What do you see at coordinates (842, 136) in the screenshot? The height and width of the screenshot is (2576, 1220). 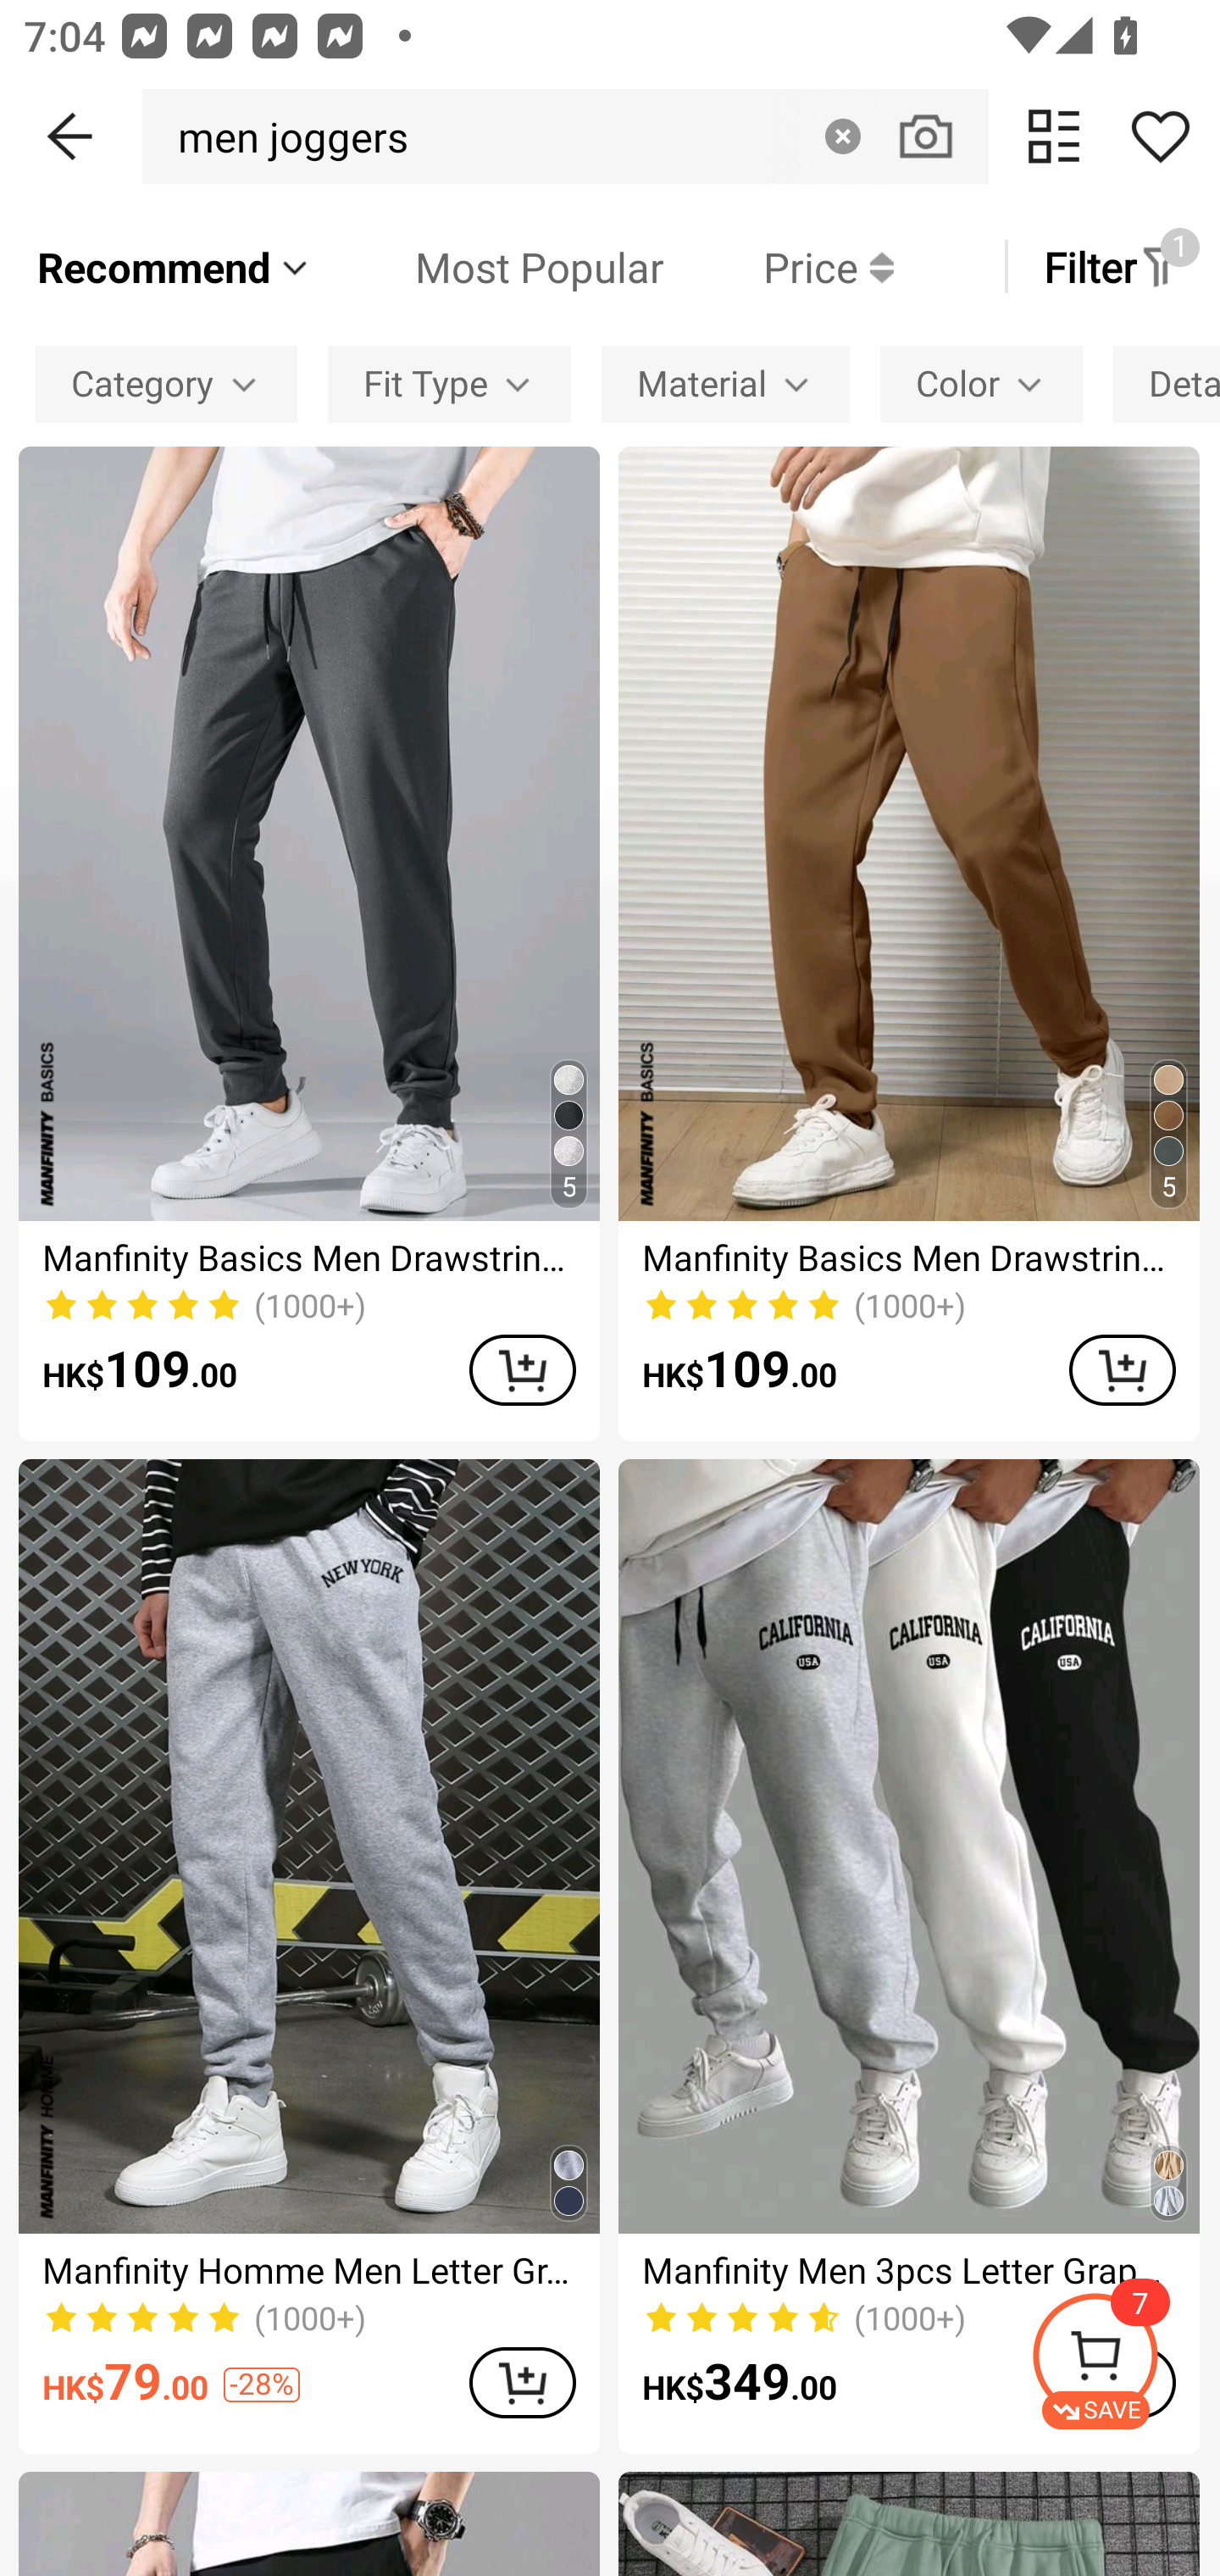 I see `Clear` at bounding box center [842, 136].